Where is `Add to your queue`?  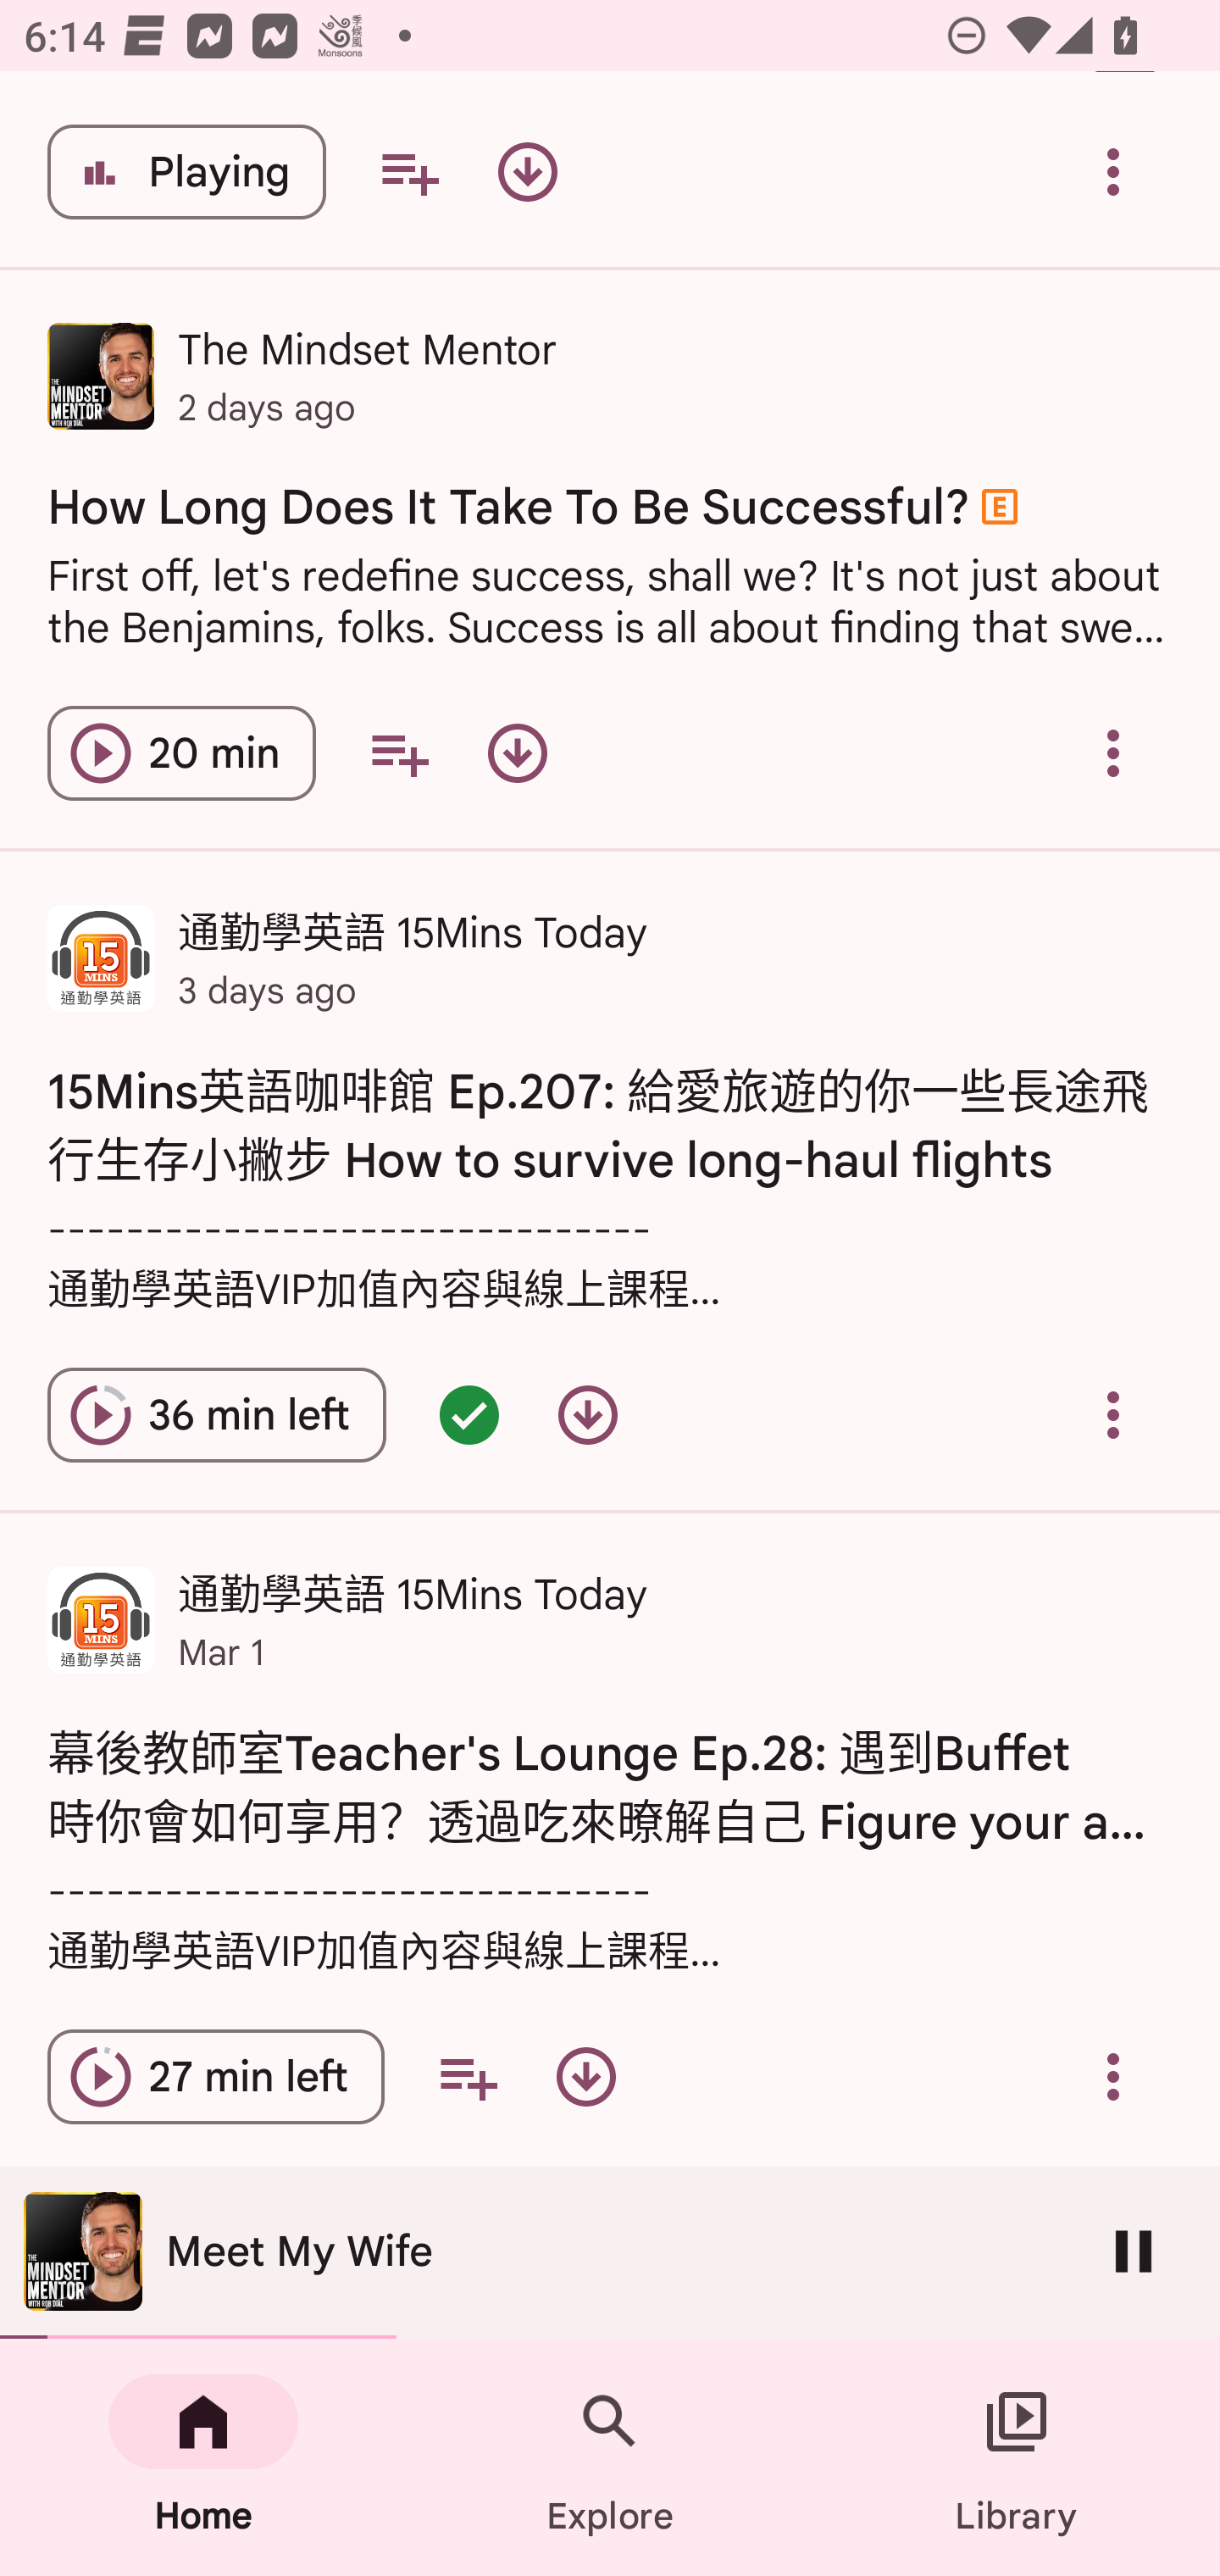 Add to your queue is located at coordinates (468, 2078).